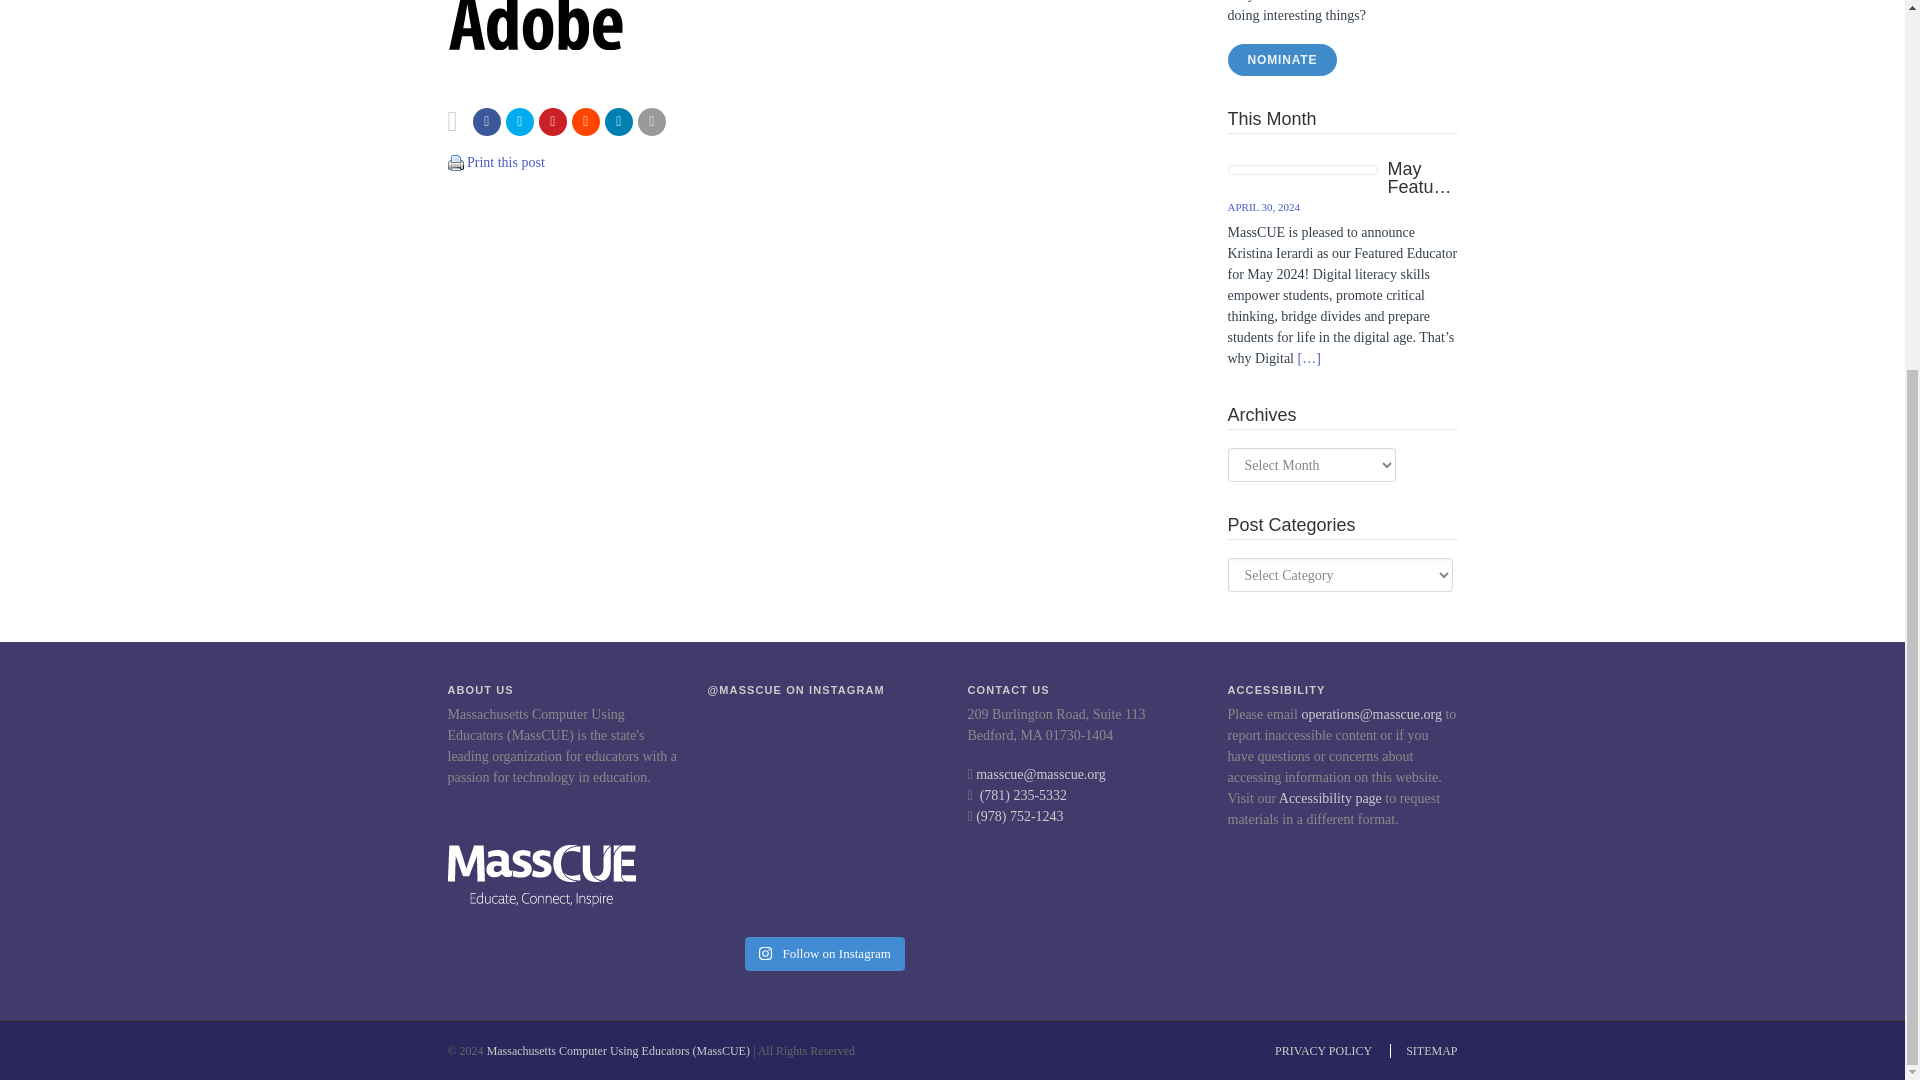  What do you see at coordinates (456, 161) in the screenshot?
I see `Print this post` at bounding box center [456, 161].